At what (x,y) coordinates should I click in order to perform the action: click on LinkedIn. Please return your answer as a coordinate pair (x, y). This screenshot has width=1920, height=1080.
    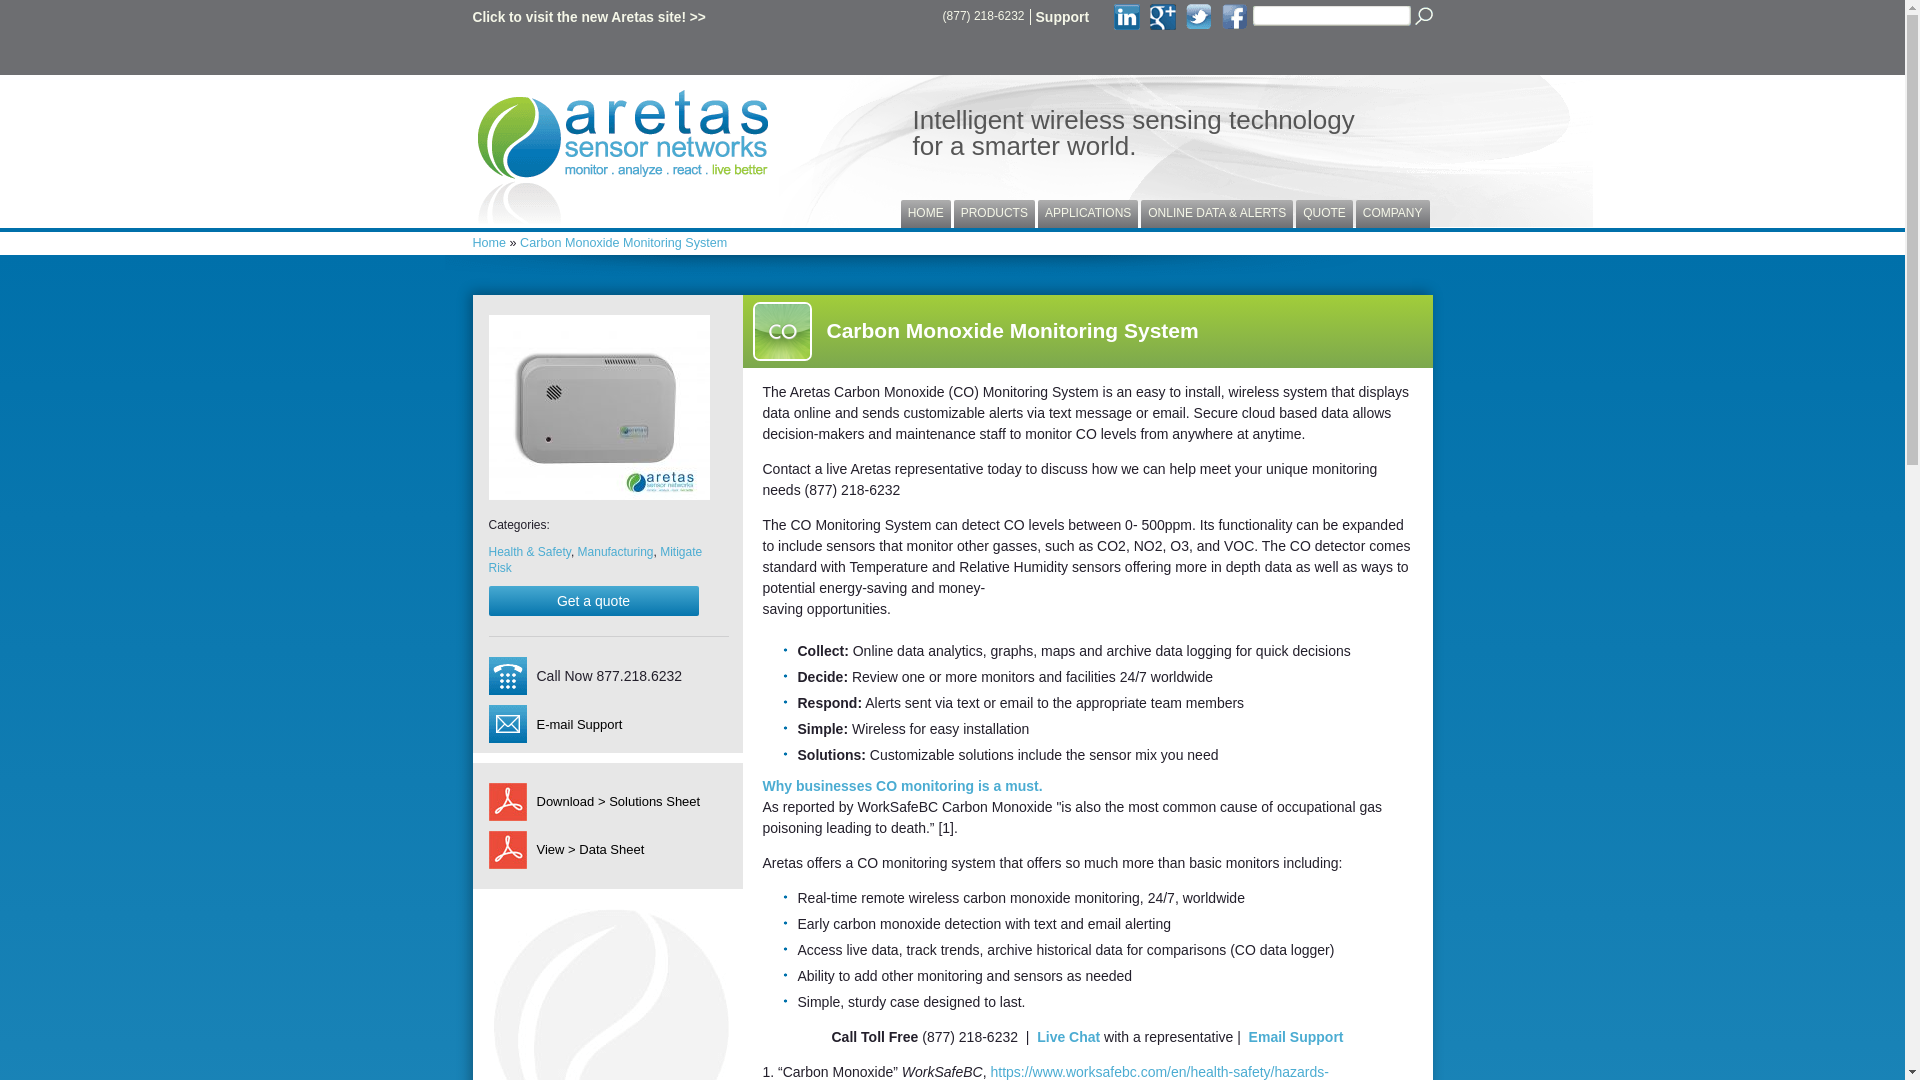
    Looking at the image, I should click on (1127, 17).